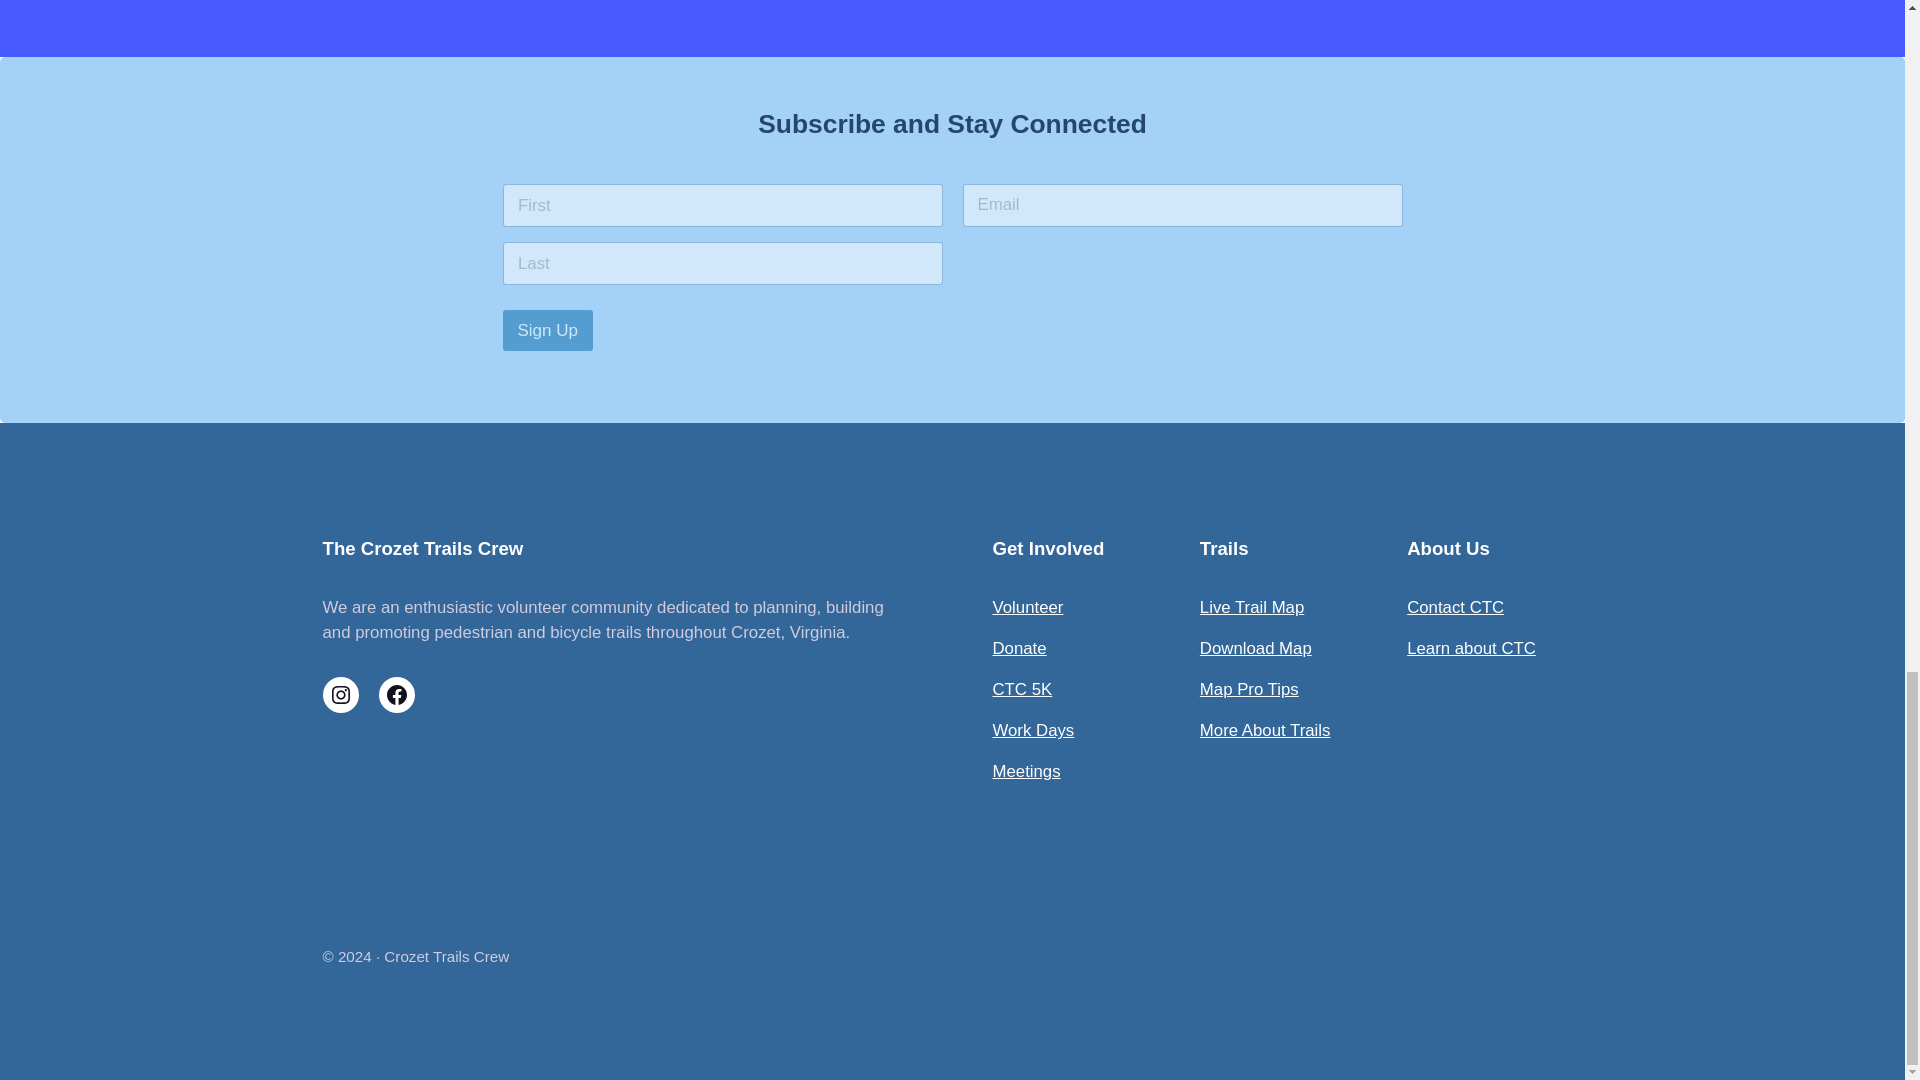  What do you see at coordinates (1026, 771) in the screenshot?
I see `Meetings` at bounding box center [1026, 771].